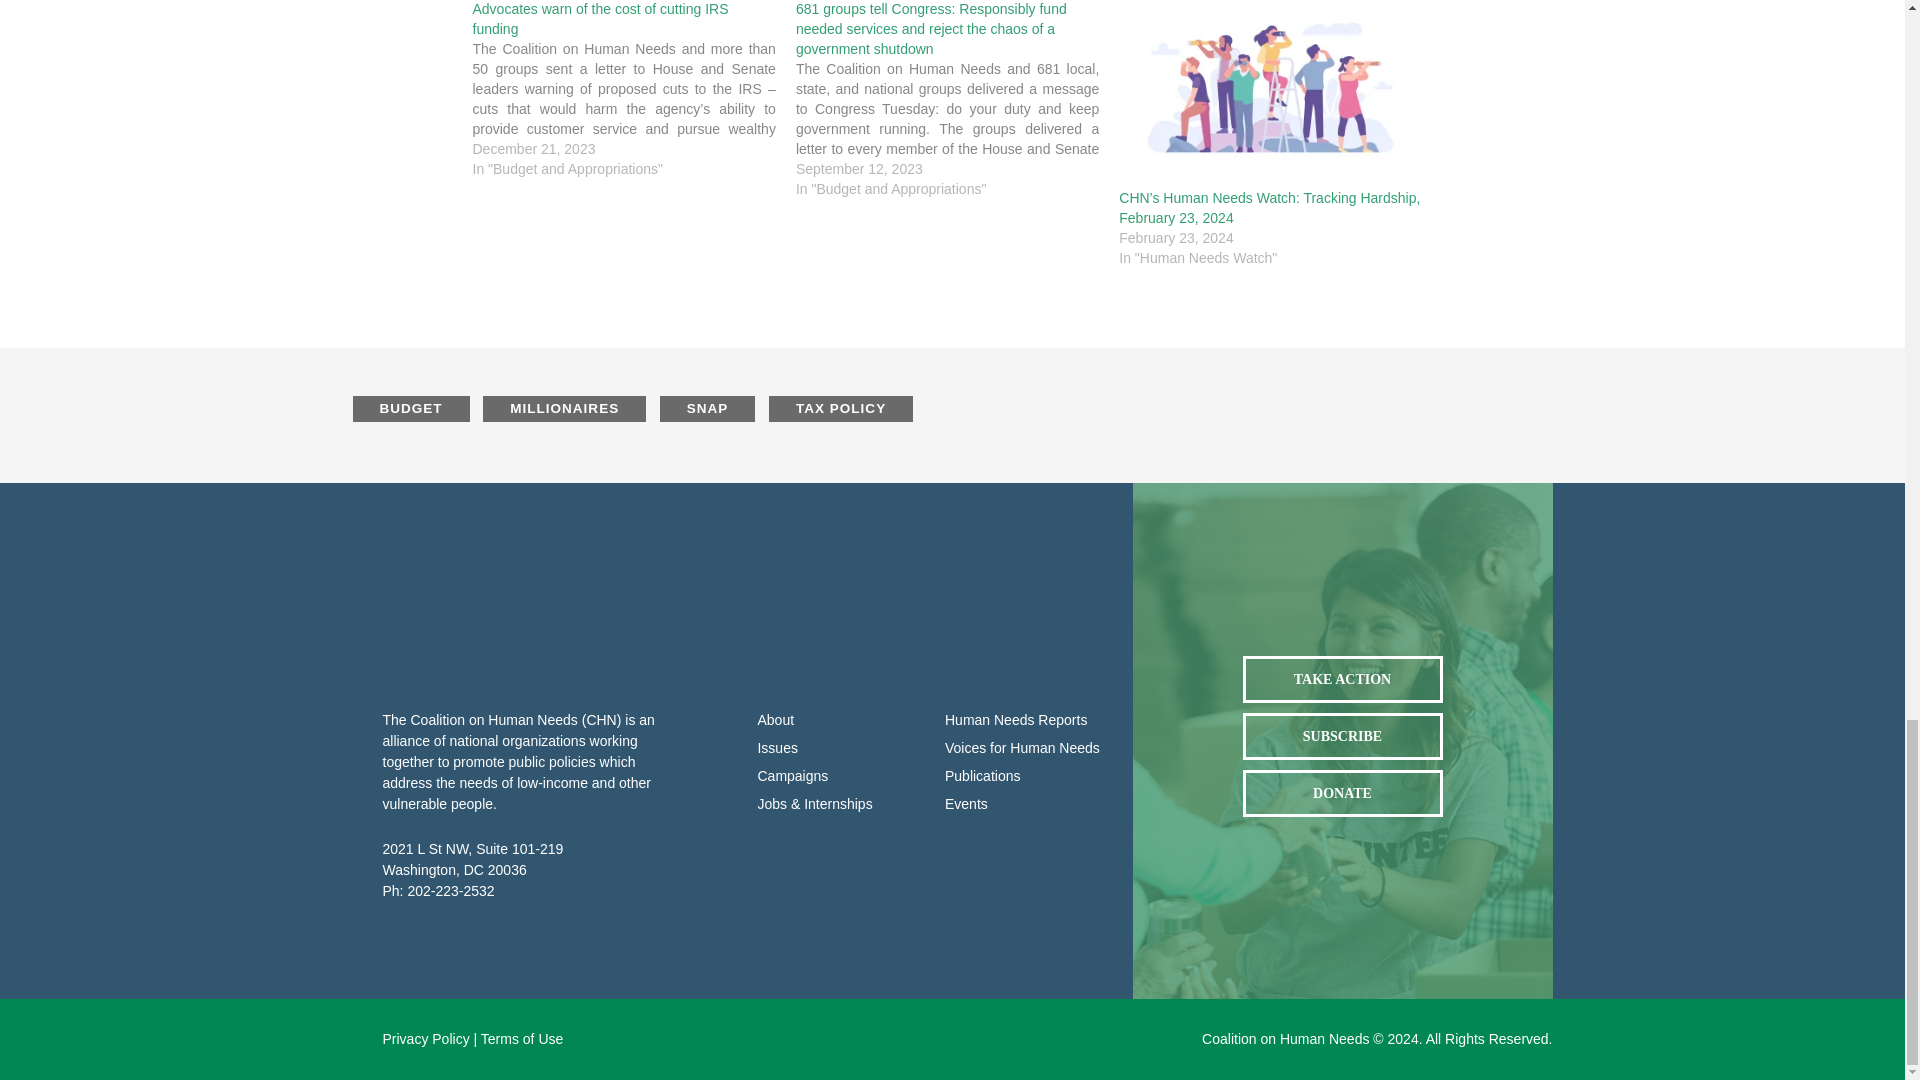  What do you see at coordinates (836, 776) in the screenshot?
I see `Campaigns` at bounding box center [836, 776].